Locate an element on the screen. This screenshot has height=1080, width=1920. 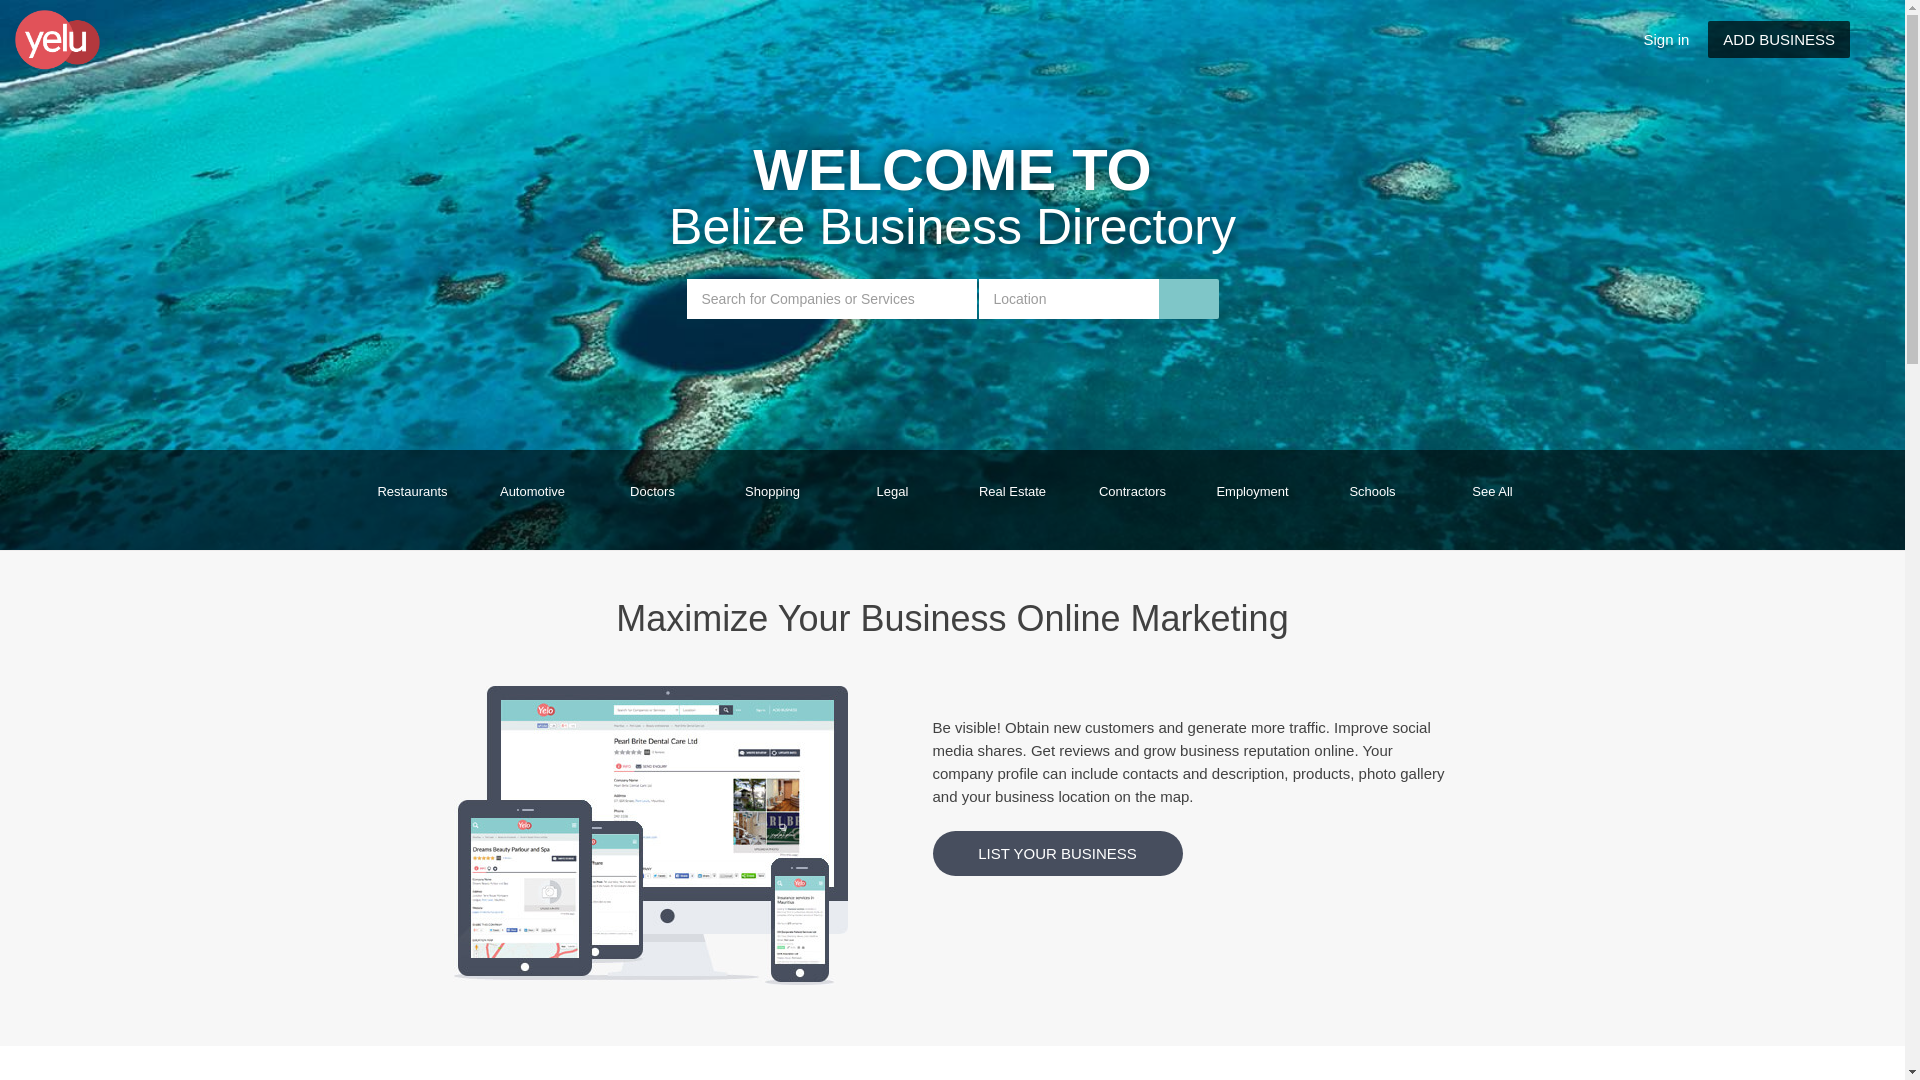
Search is located at coordinates (23, 10).